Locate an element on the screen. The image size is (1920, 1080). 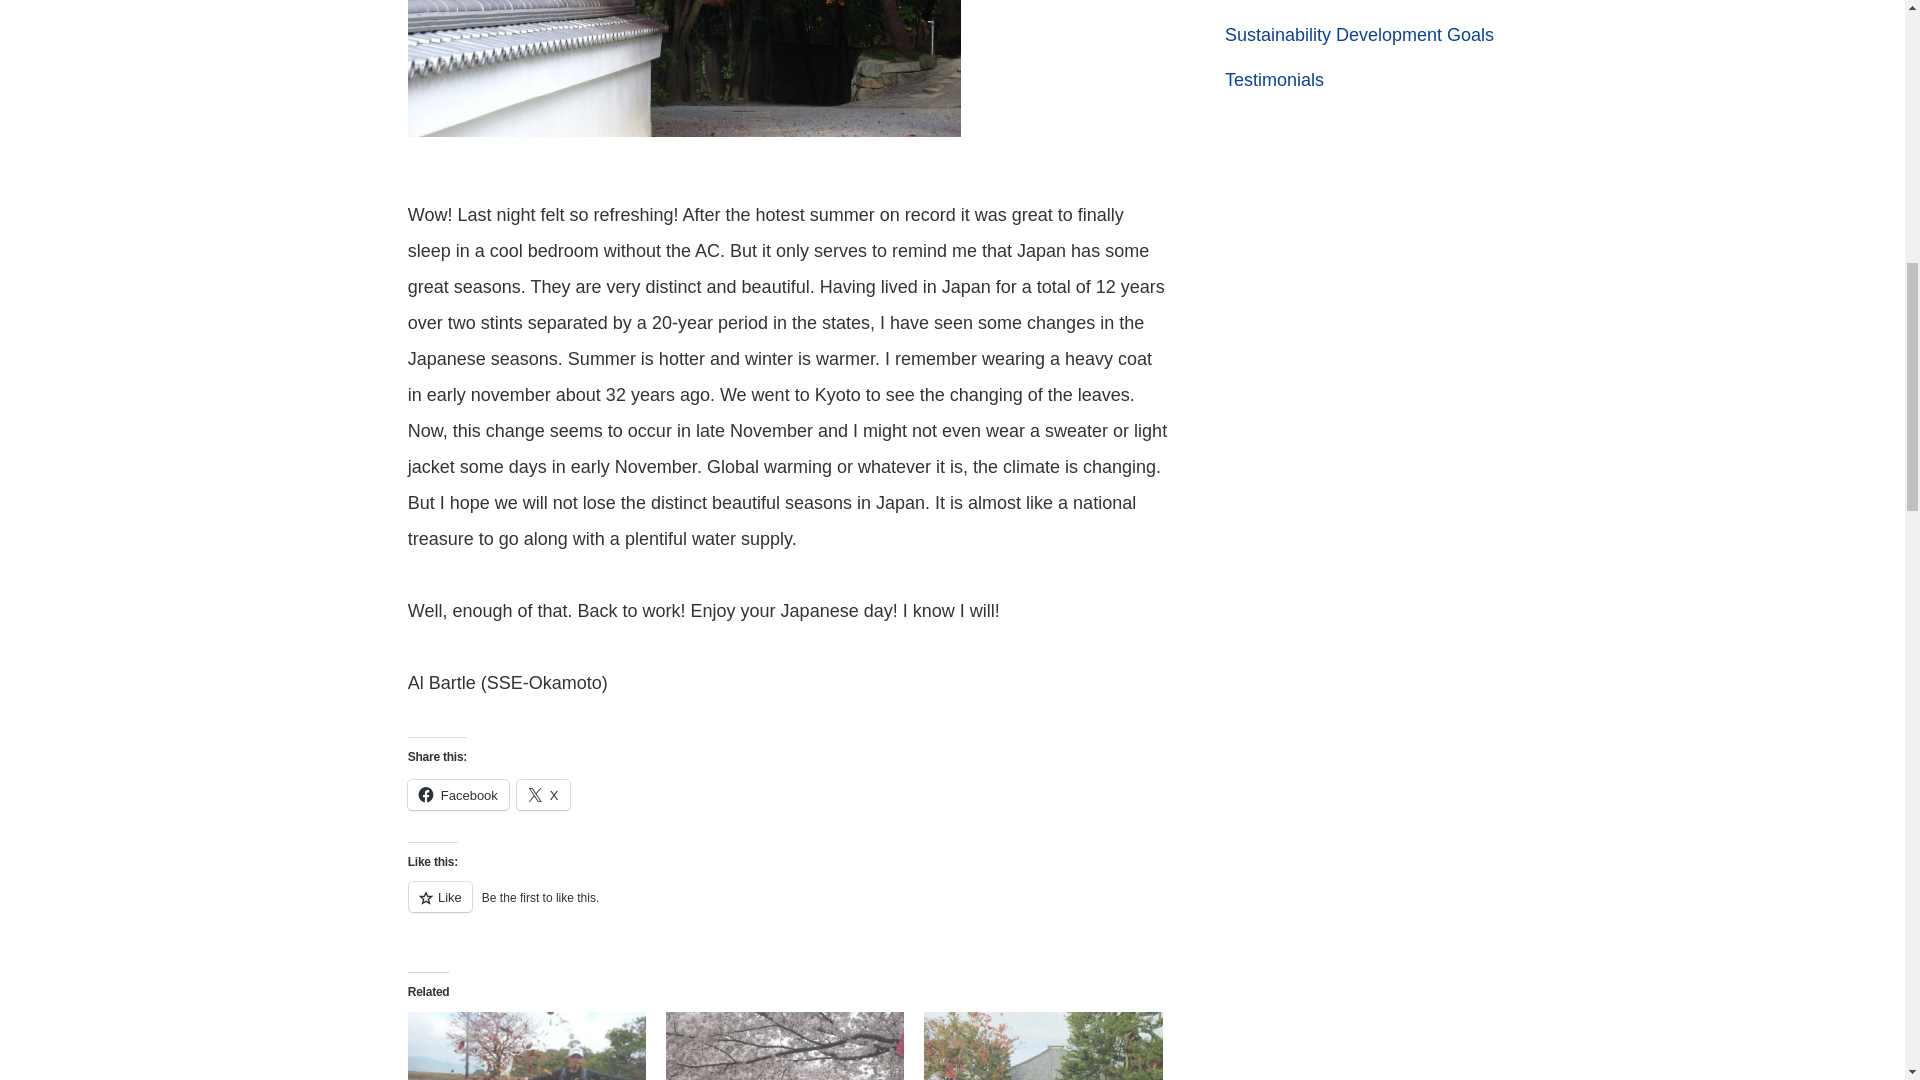
Facebook is located at coordinates (458, 794).